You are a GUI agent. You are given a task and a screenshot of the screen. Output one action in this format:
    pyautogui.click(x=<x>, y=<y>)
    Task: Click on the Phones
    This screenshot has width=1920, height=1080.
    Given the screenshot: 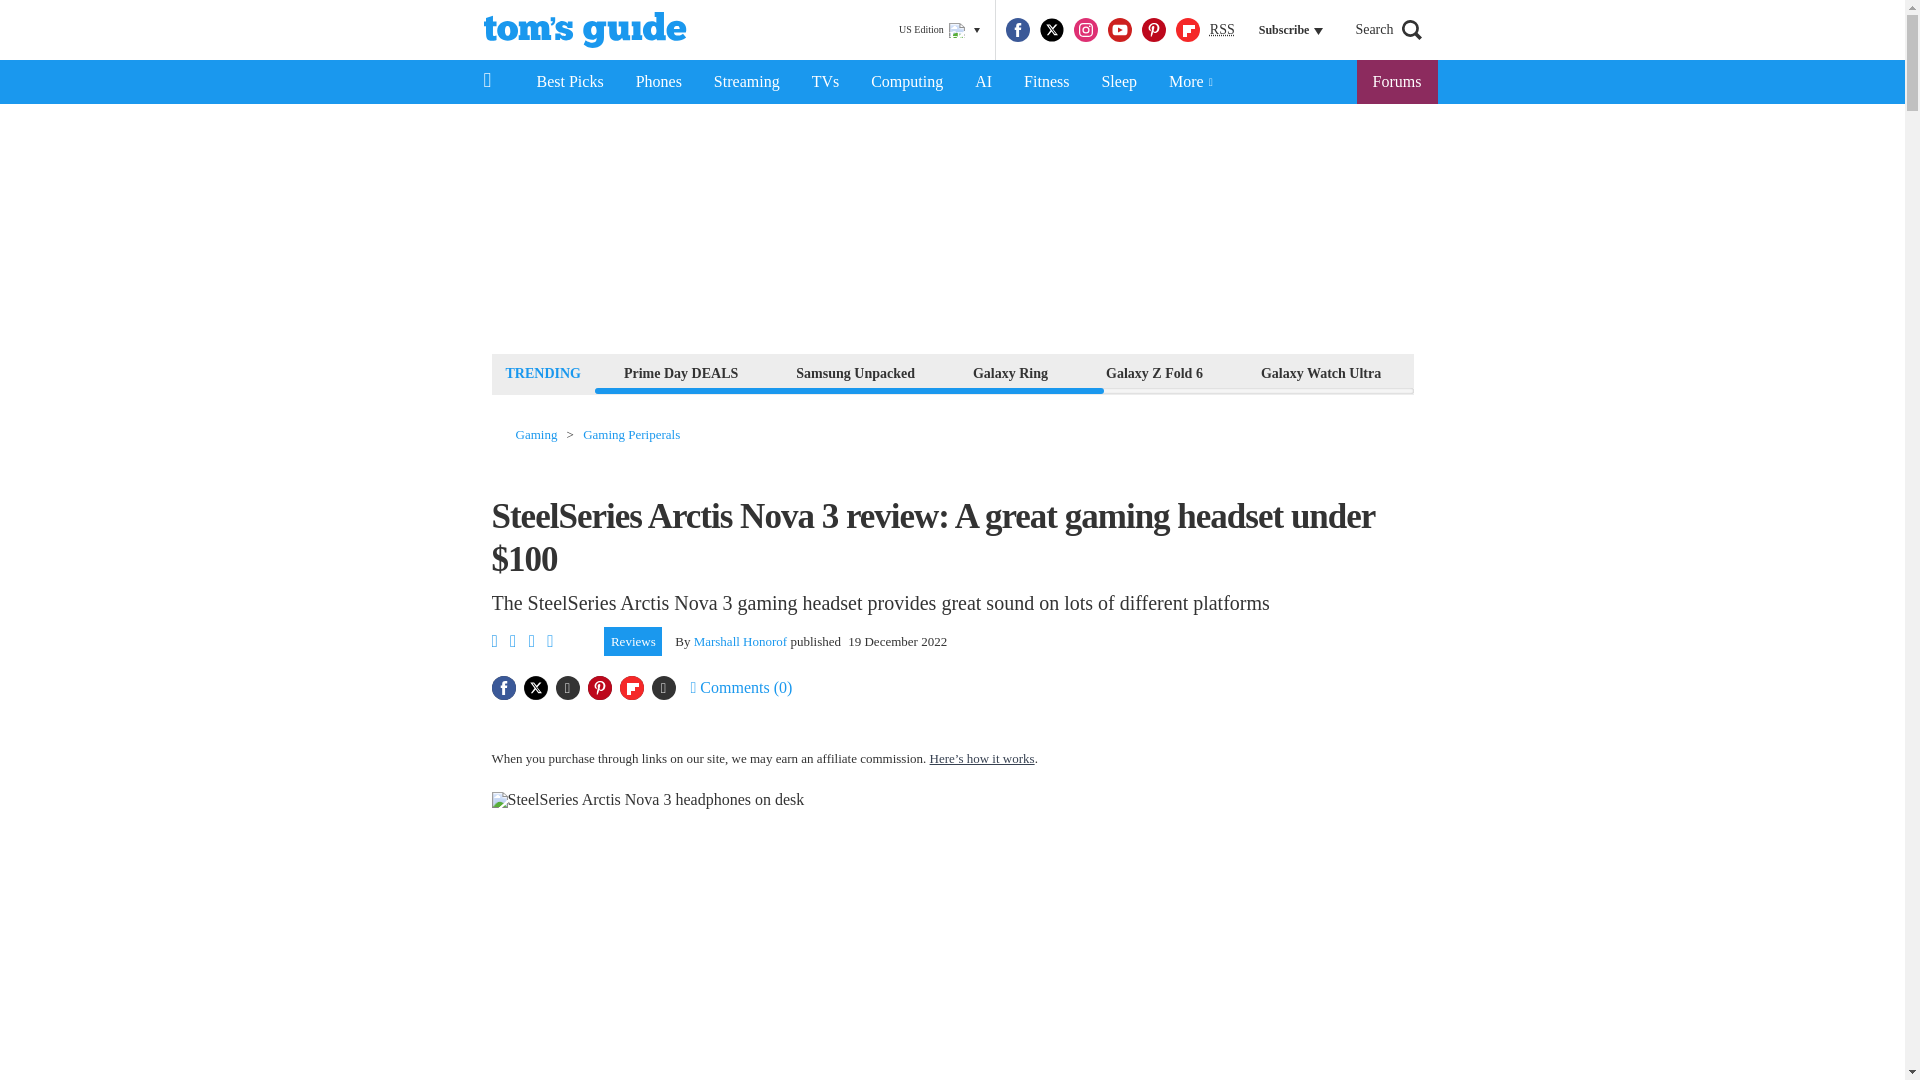 What is the action you would take?
    pyautogui.click(x=659, y=82)
    